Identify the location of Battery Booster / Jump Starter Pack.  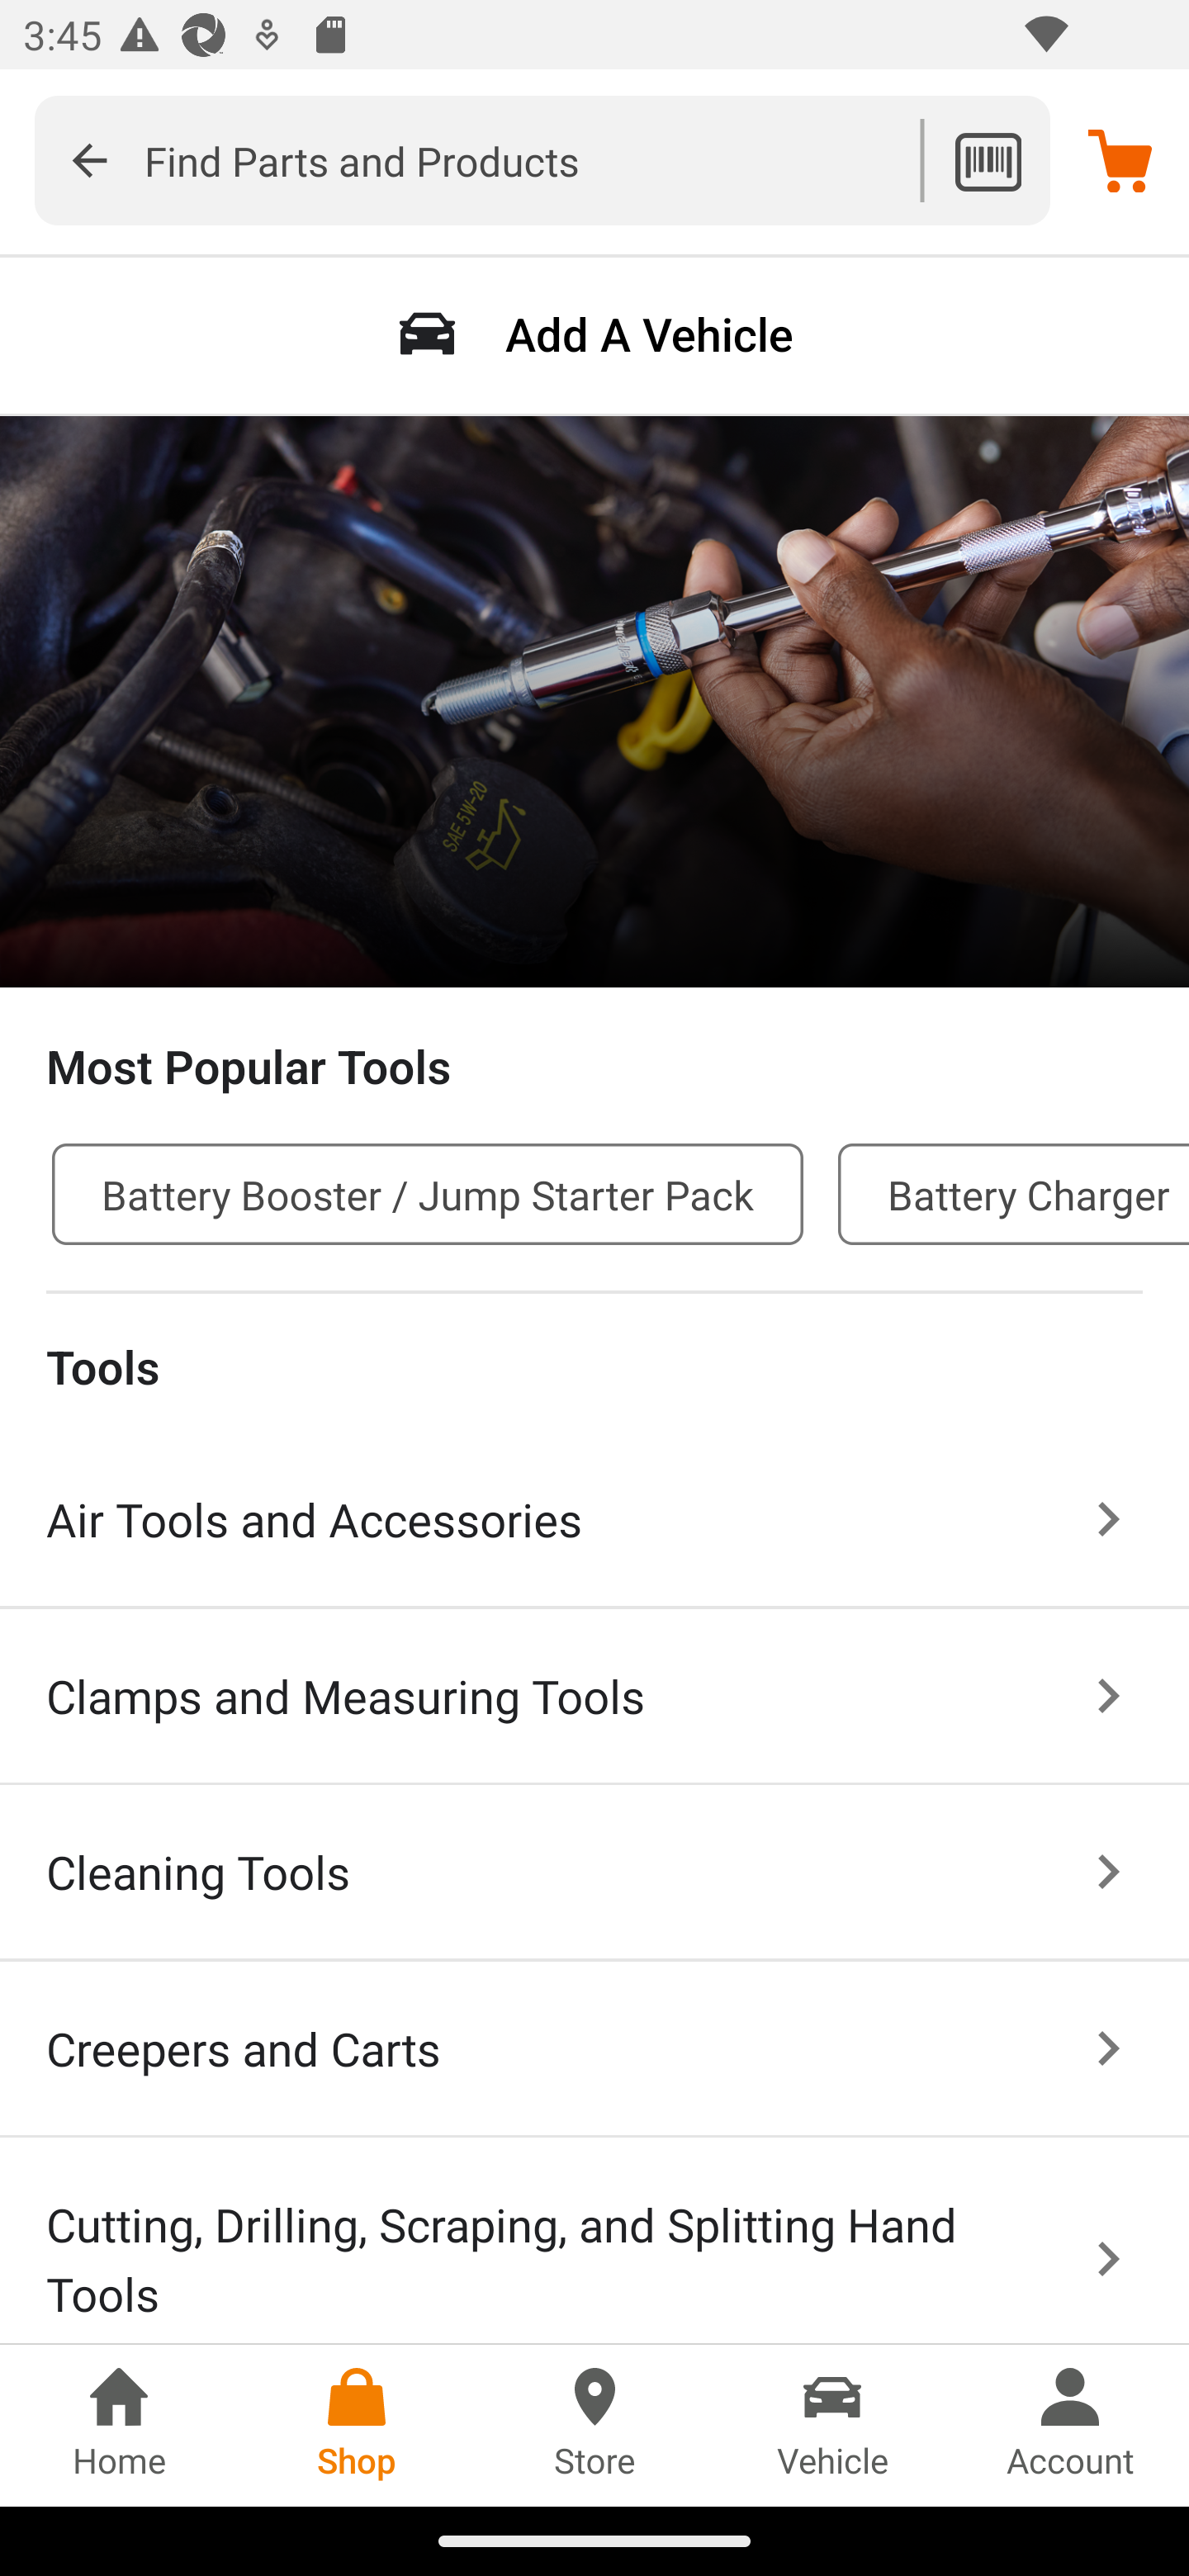
(428, 1194).